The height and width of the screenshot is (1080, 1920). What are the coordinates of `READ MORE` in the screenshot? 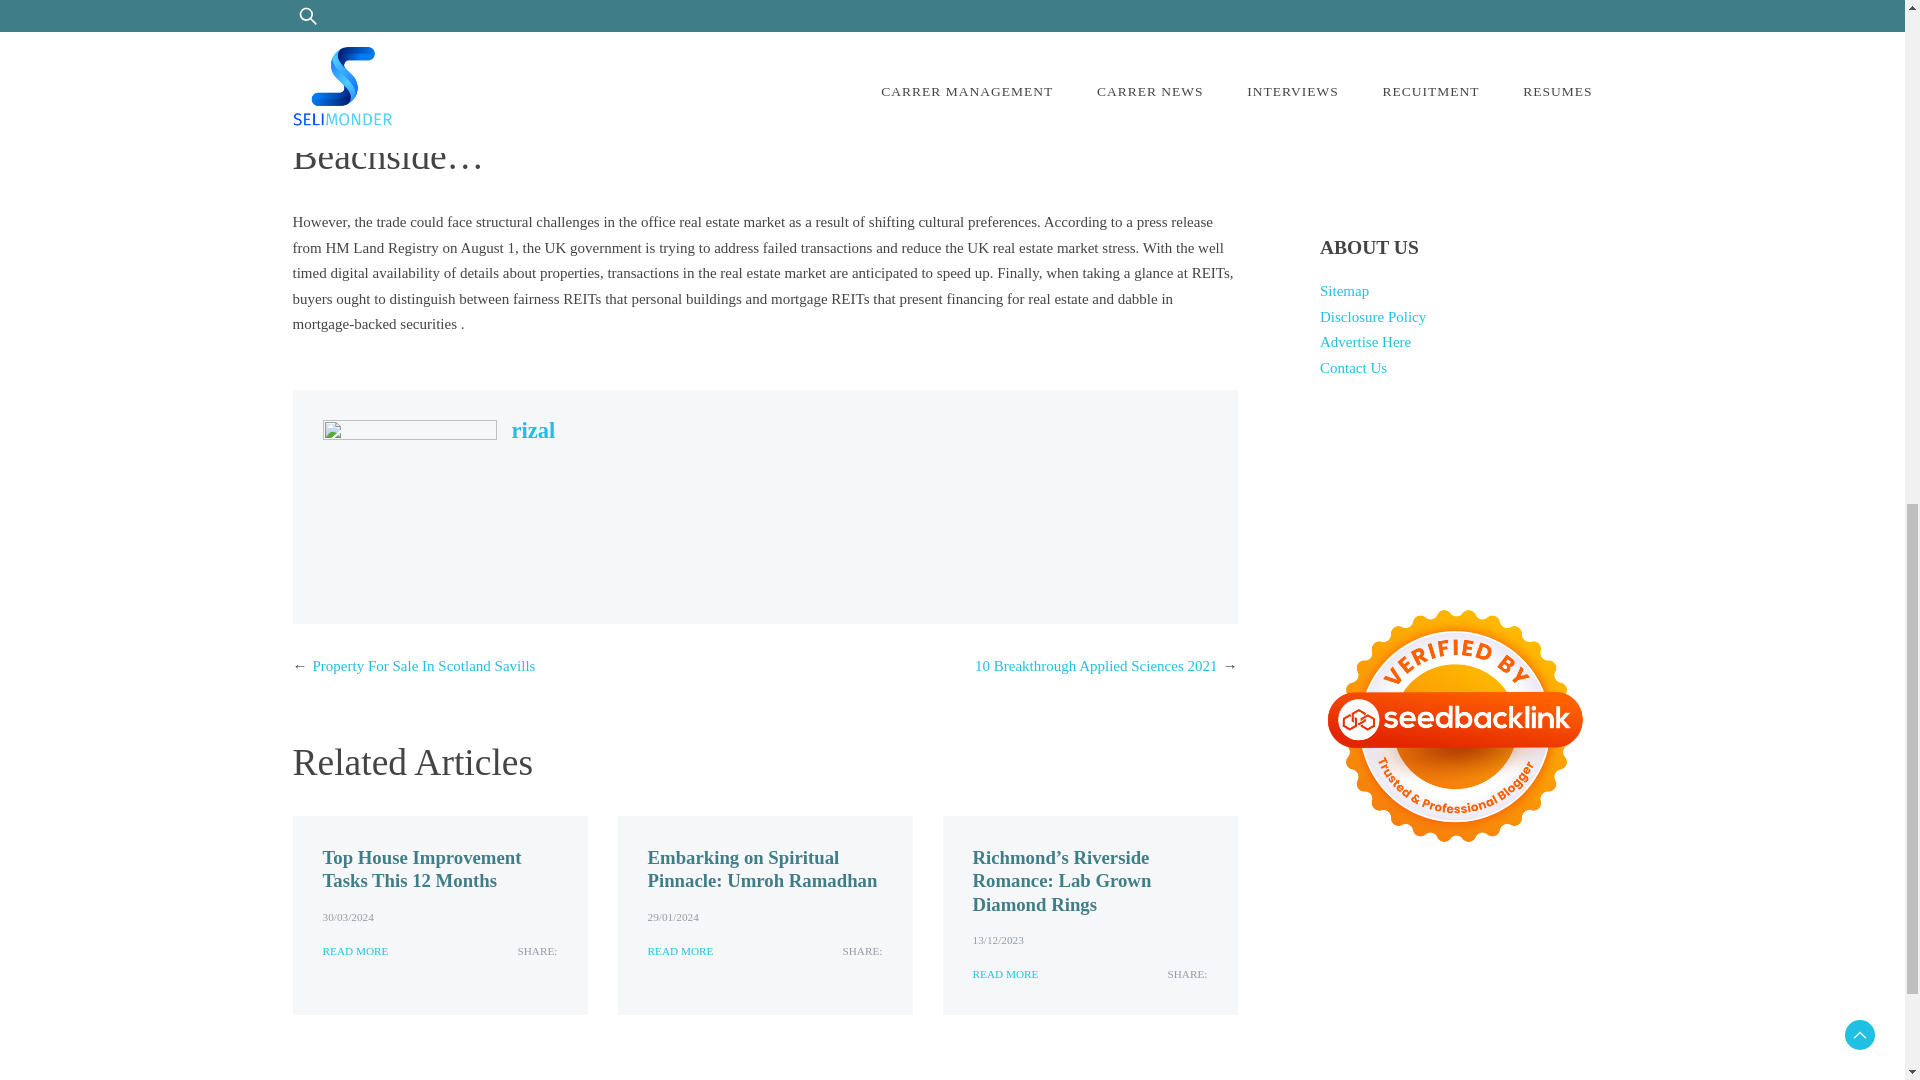 It's located at (1004, 974).